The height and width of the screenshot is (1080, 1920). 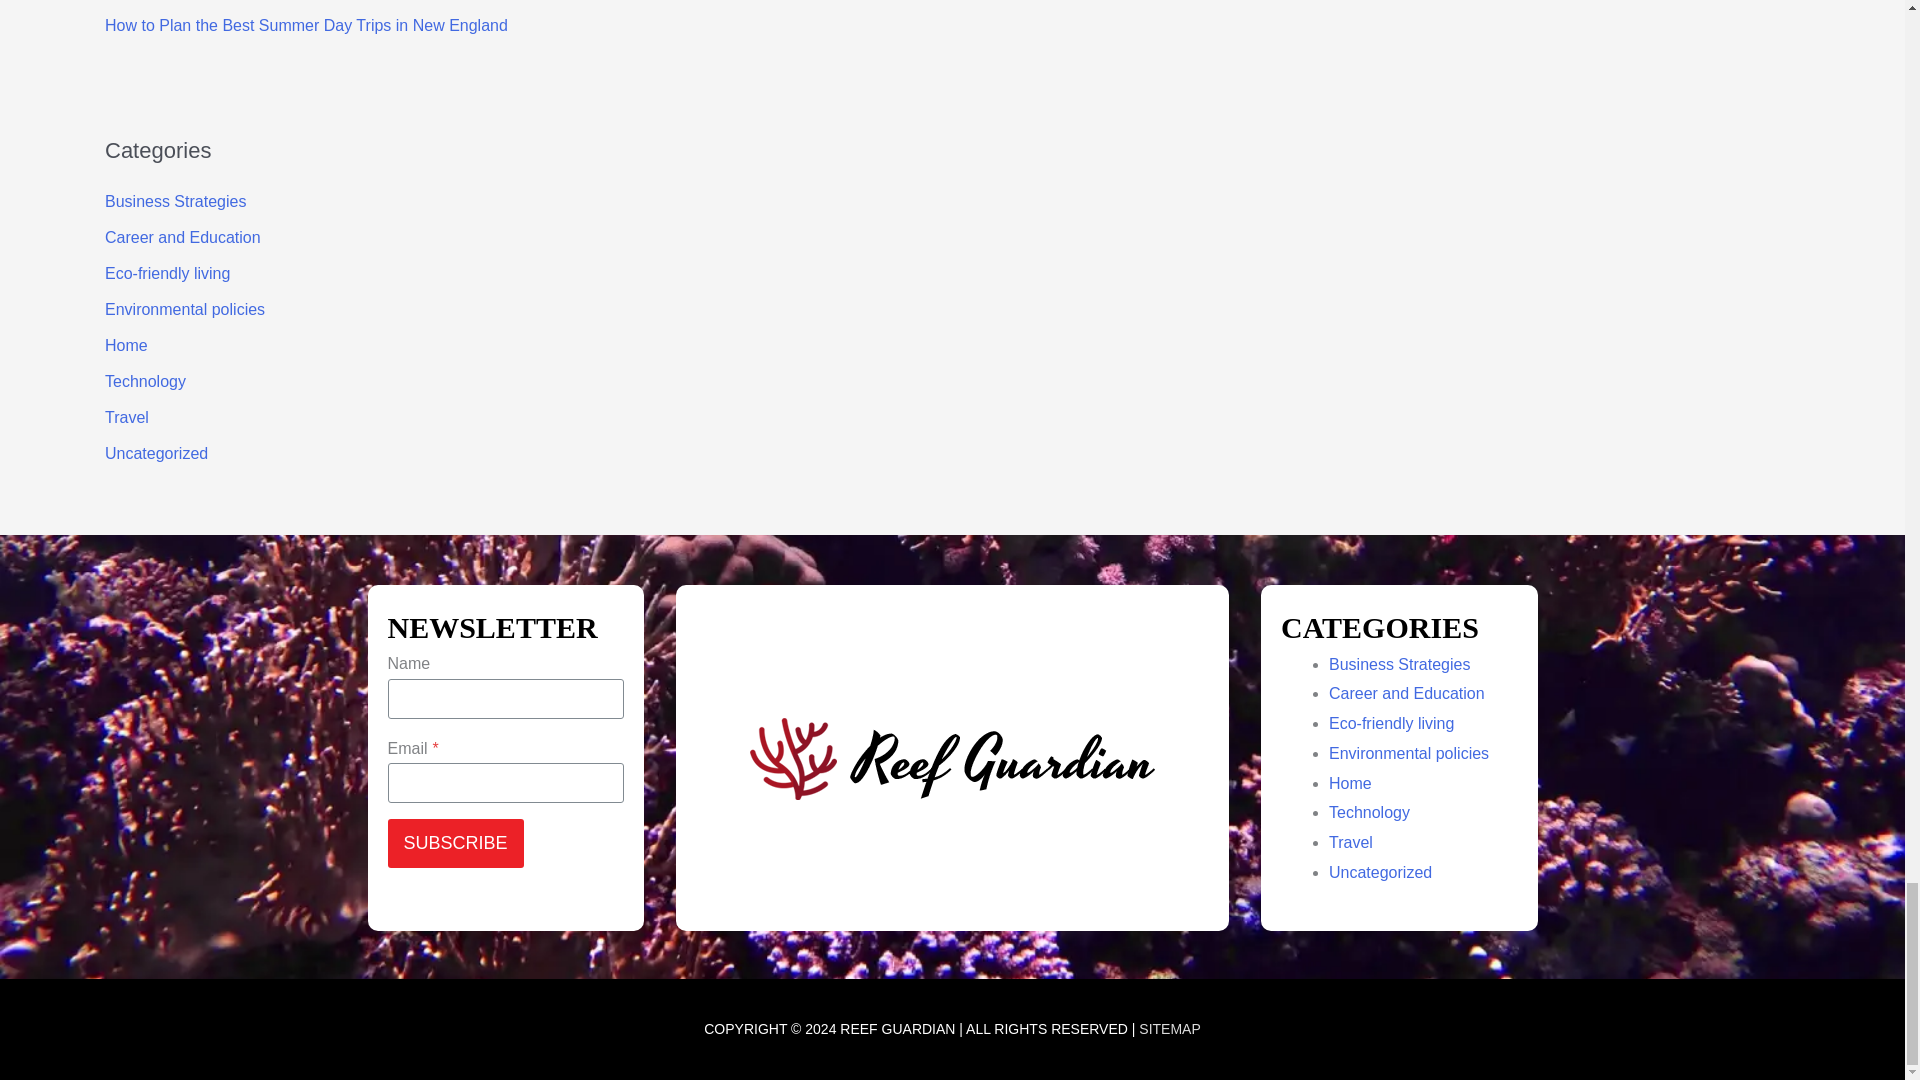 What do you see at coordinates (175, 201) in the screenshot?
I see `Business Strategies` at bounding box center [175, 201].